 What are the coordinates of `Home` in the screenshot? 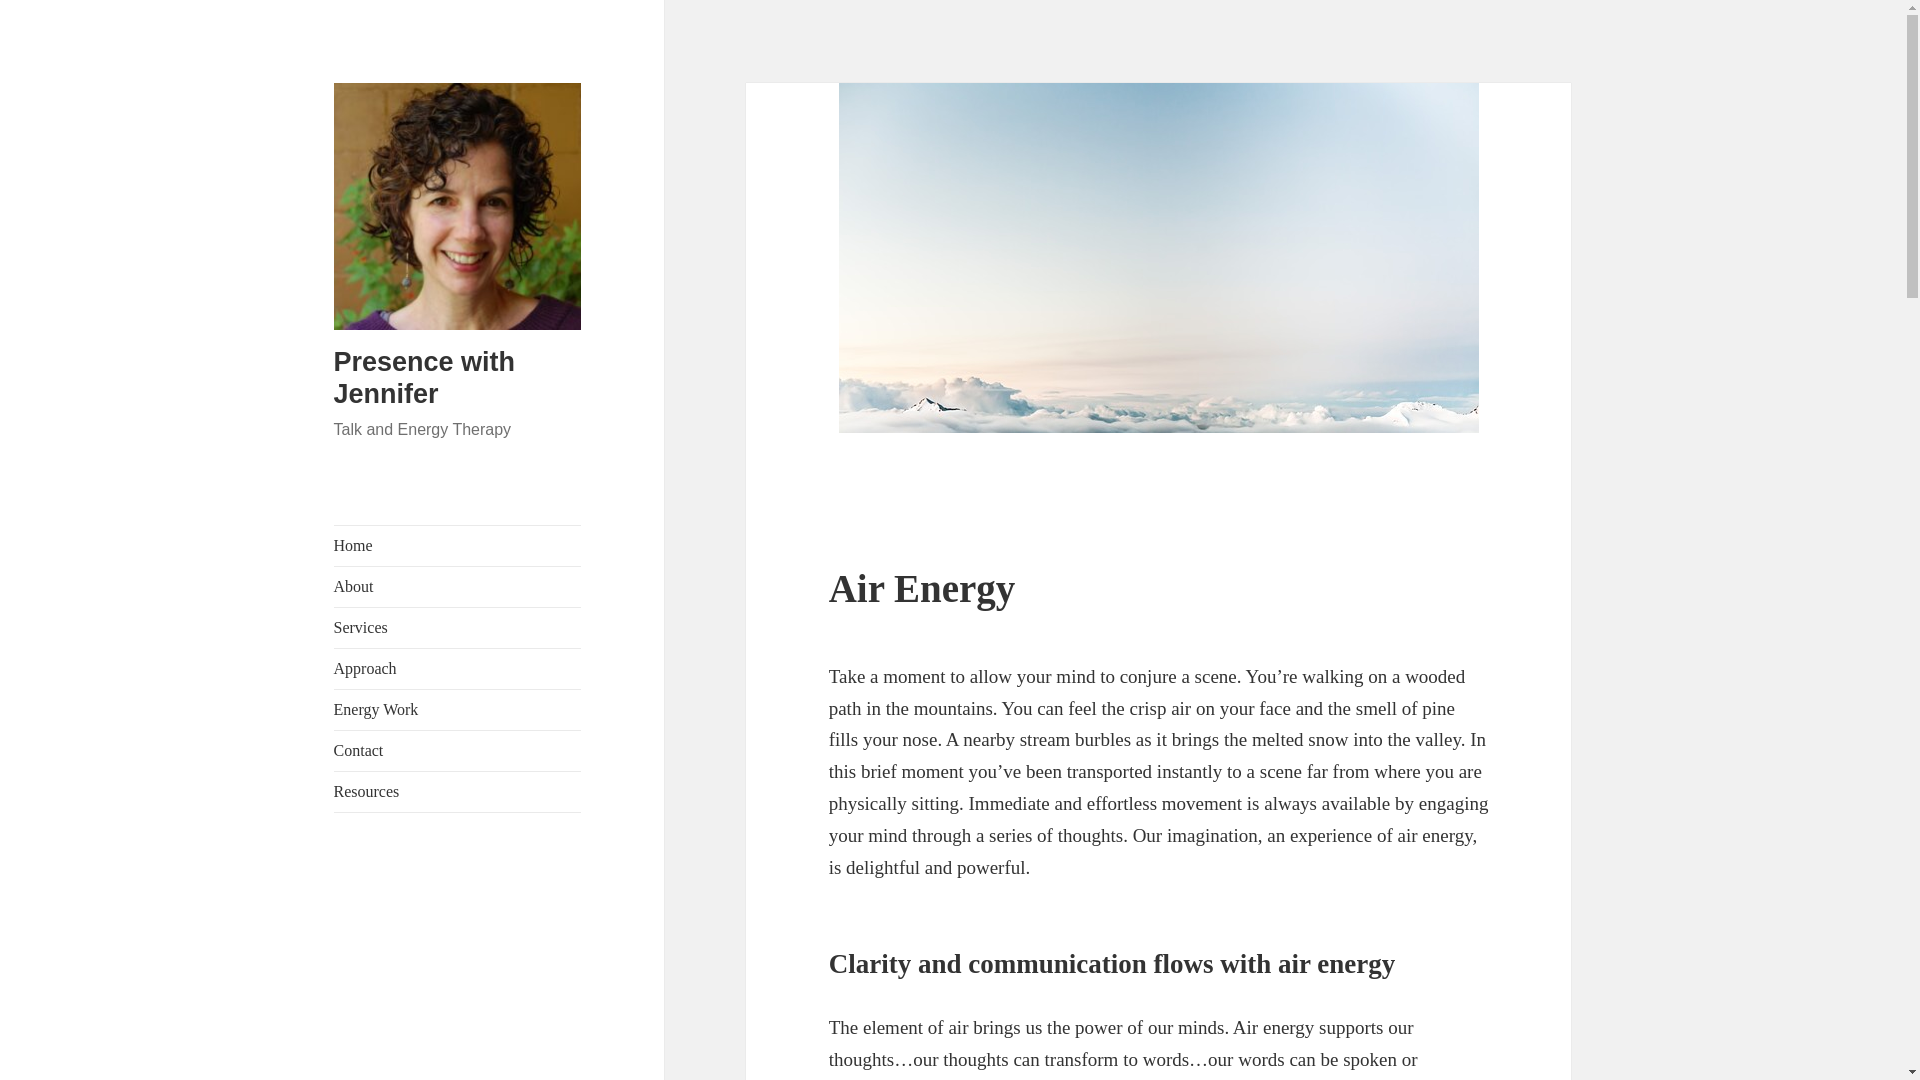 It's located at (458, 545).